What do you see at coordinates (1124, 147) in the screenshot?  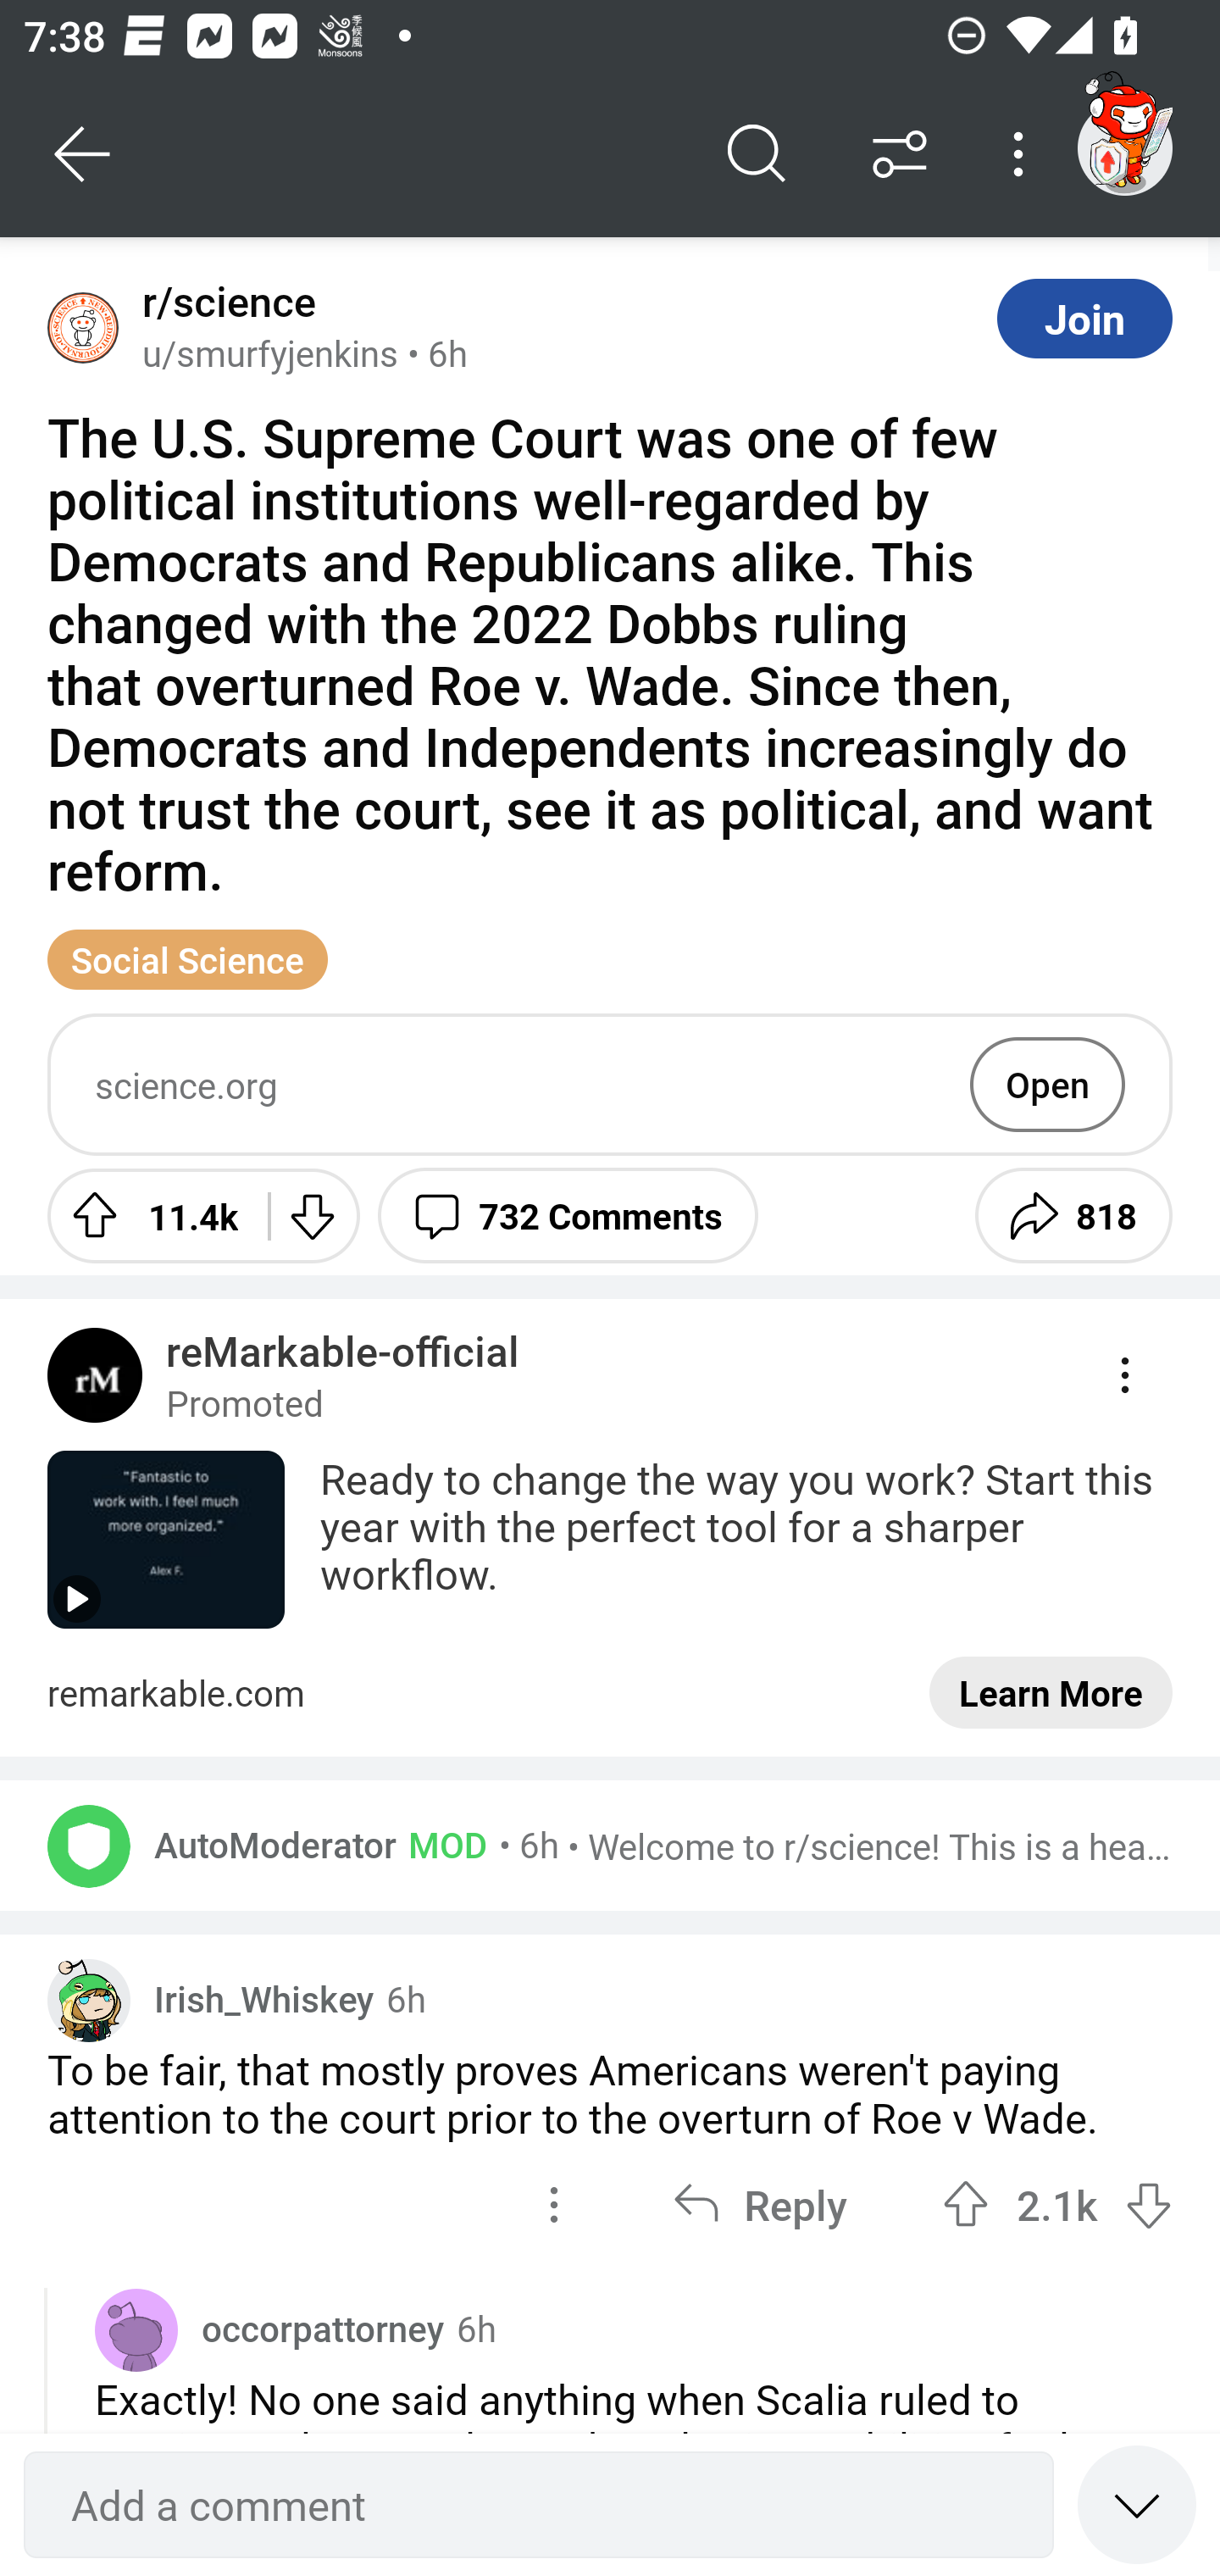 I see `TestAppium002 account` at bounding box center [1124, 147].